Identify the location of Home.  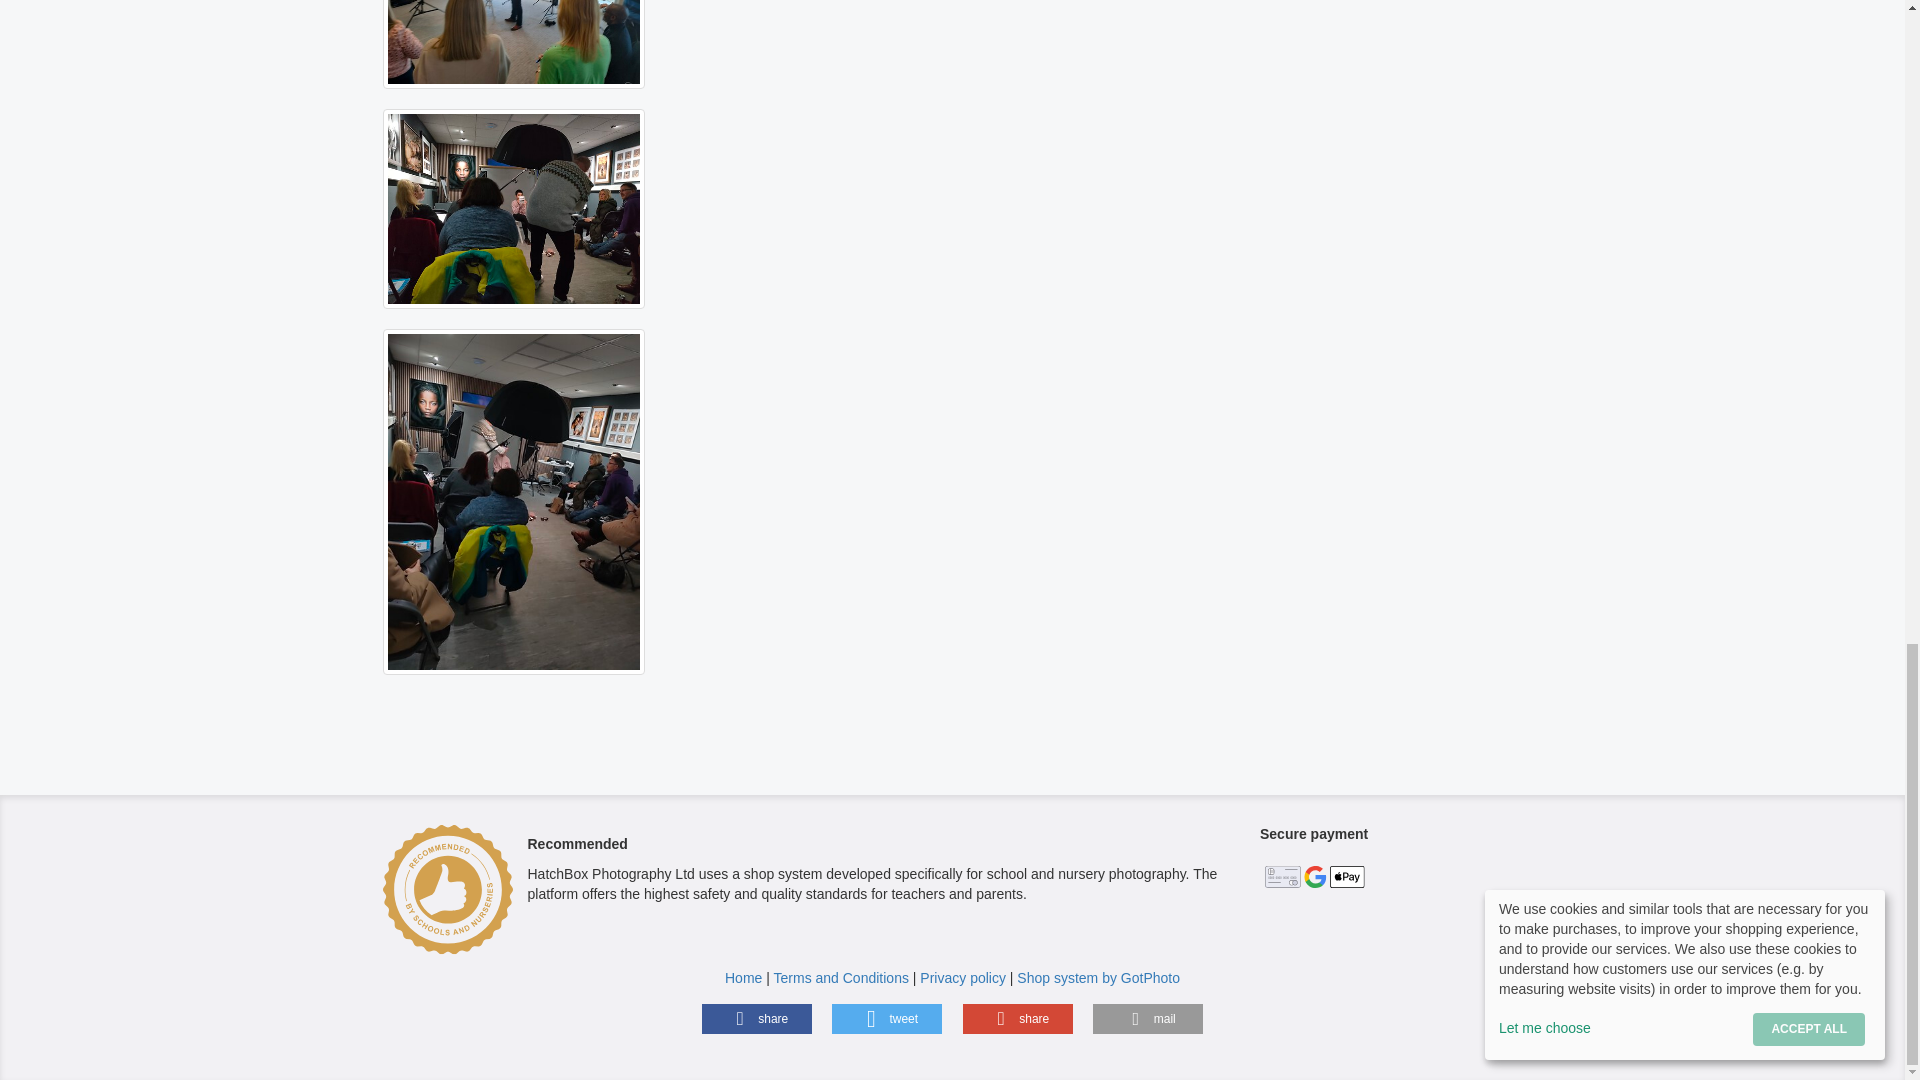
(744, 978).